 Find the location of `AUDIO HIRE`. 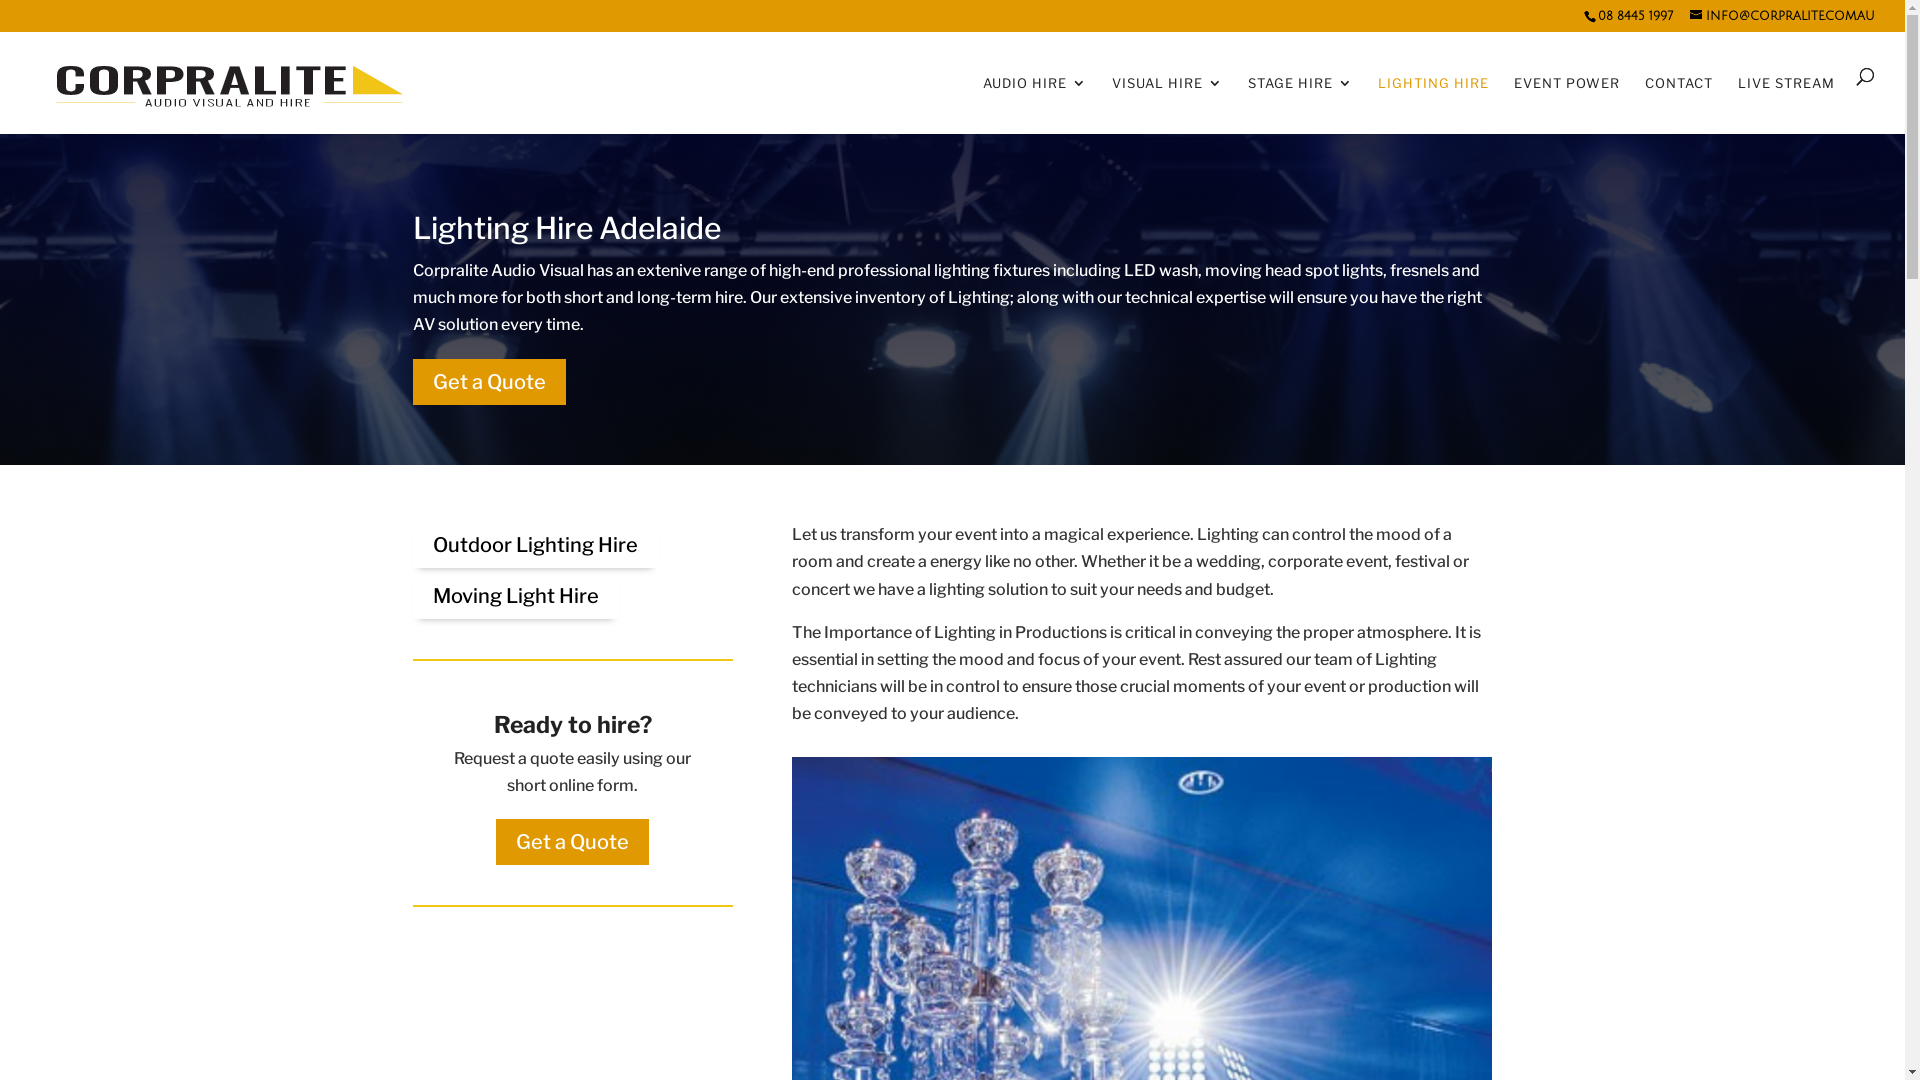

AUDIO HIRE is located at coordinates (1035, 101).